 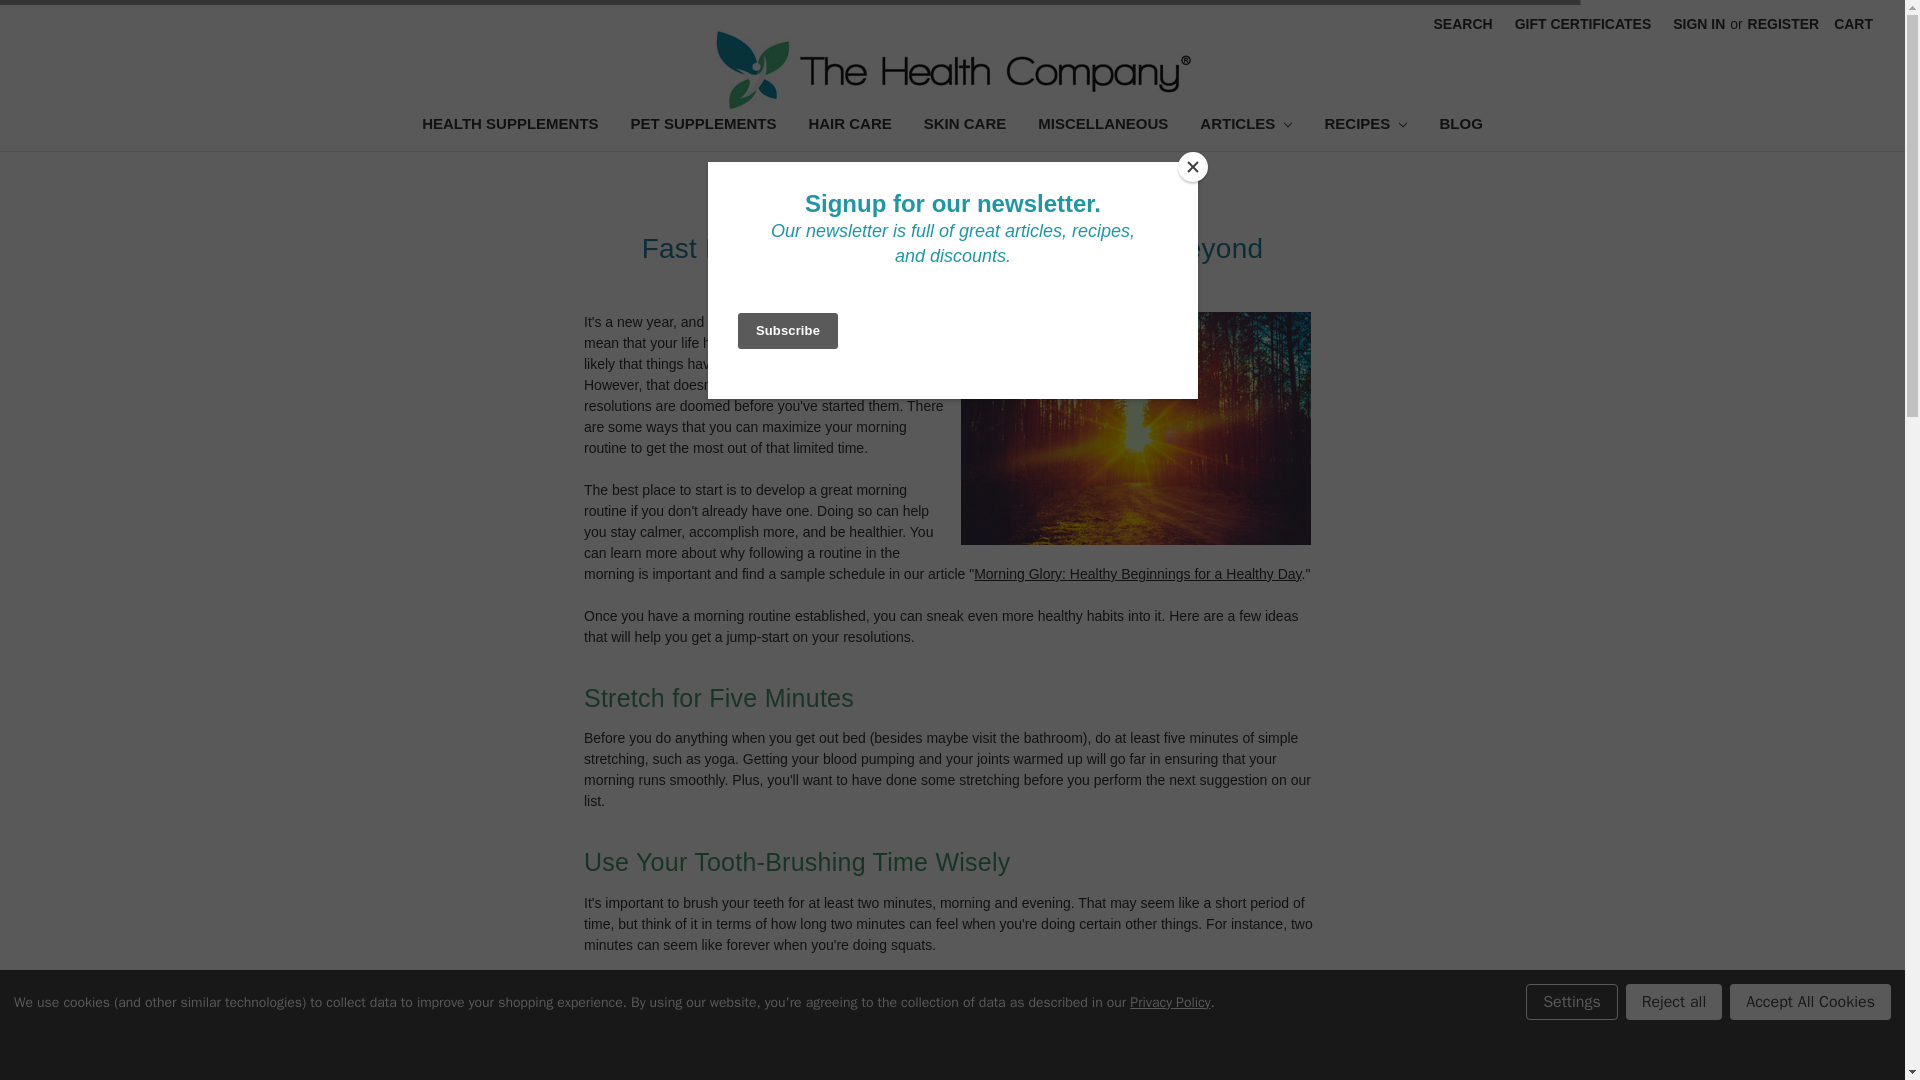 I want to click on HAIR CARE, so click(x=848, y=126).